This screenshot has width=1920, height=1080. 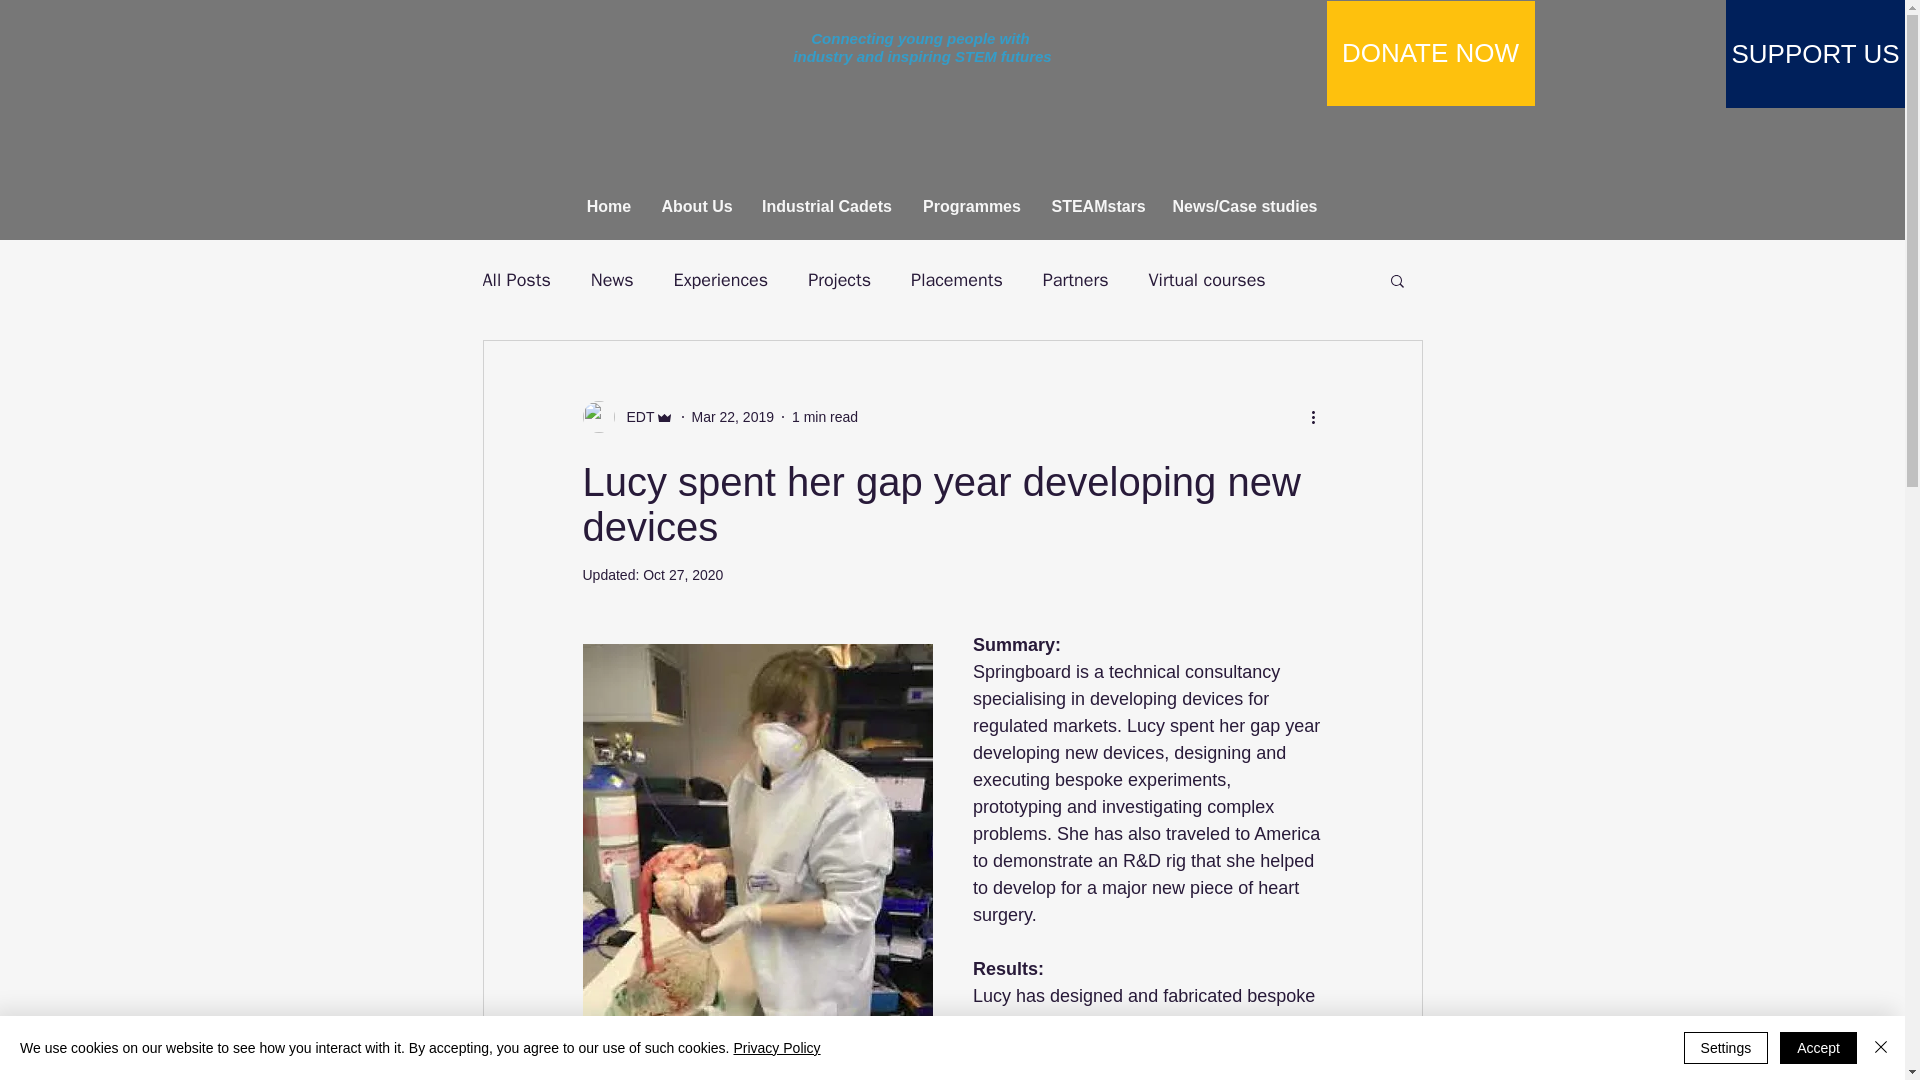 What do you see at coordinates (610, 206) in the screenshot?
I see `Home` at bounding box center [610, 206].